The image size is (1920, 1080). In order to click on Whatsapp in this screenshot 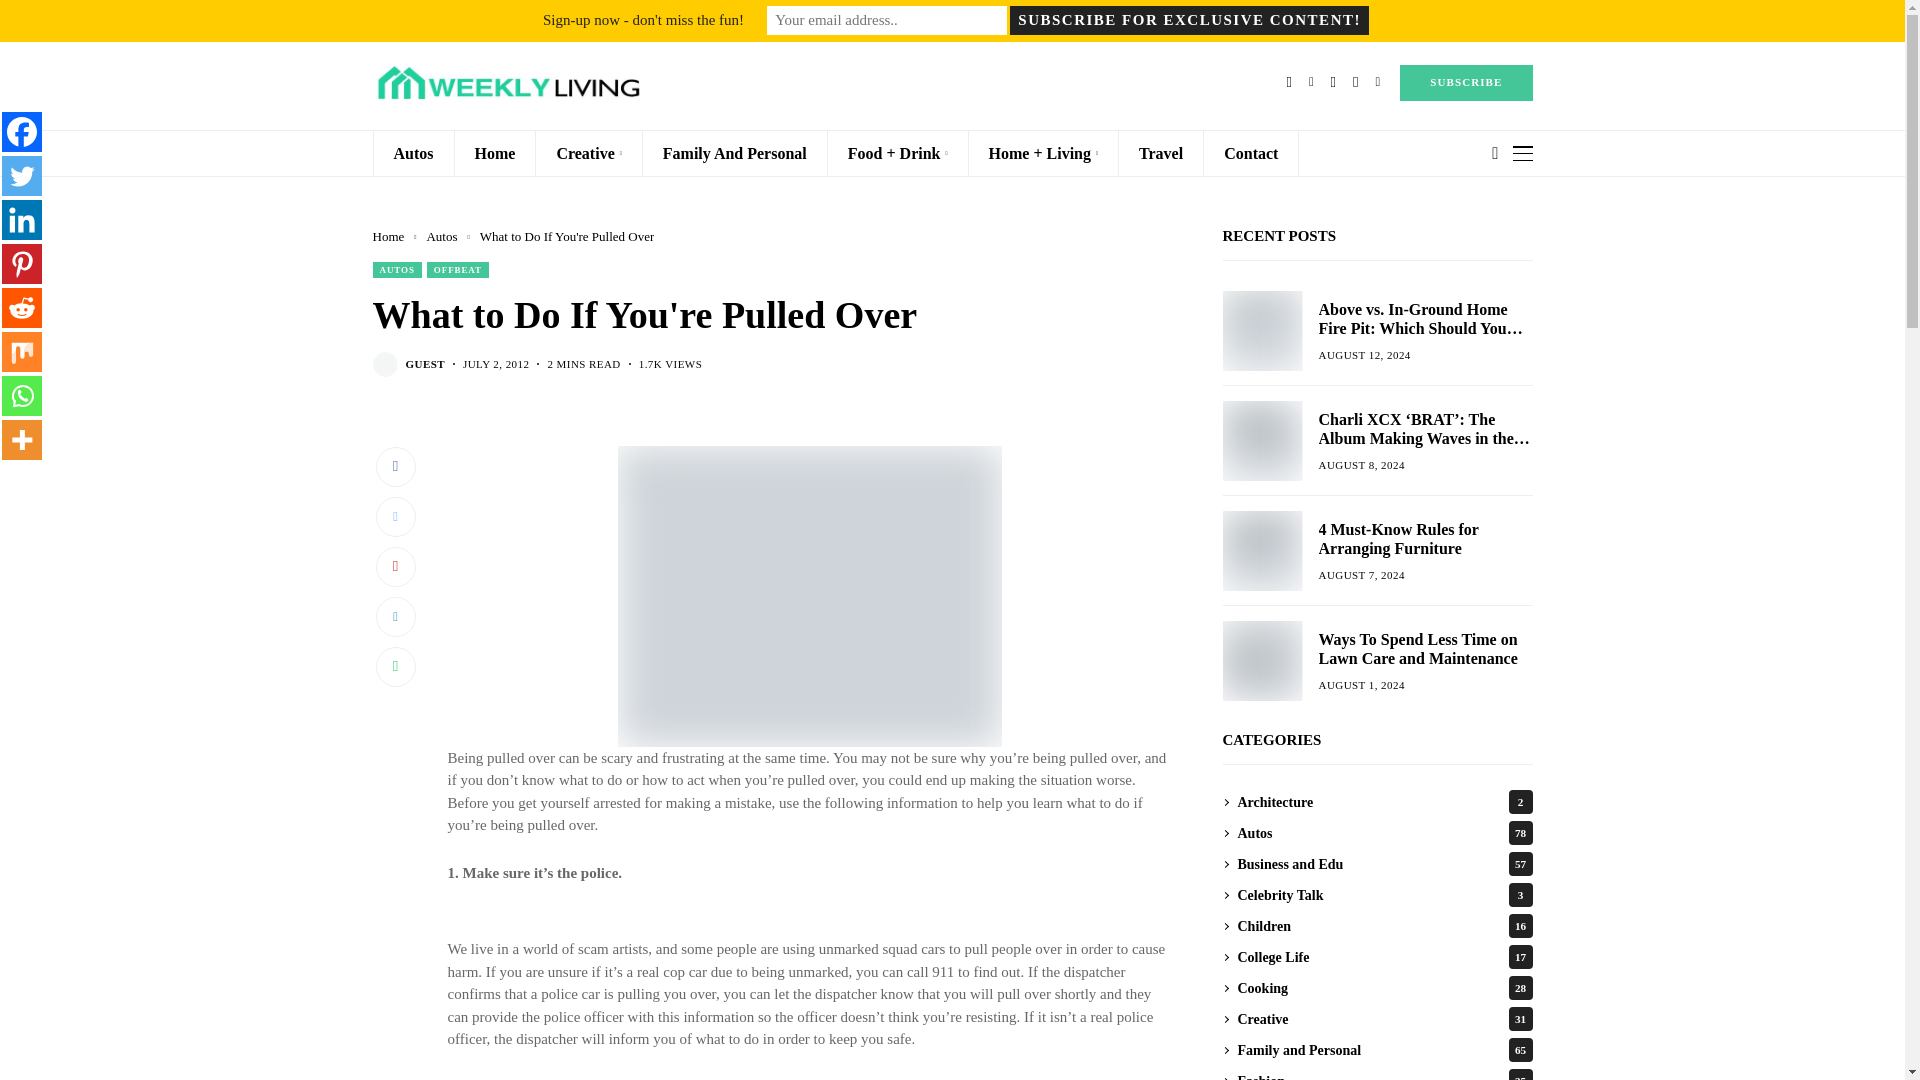, I will do `click(22, 395)`.